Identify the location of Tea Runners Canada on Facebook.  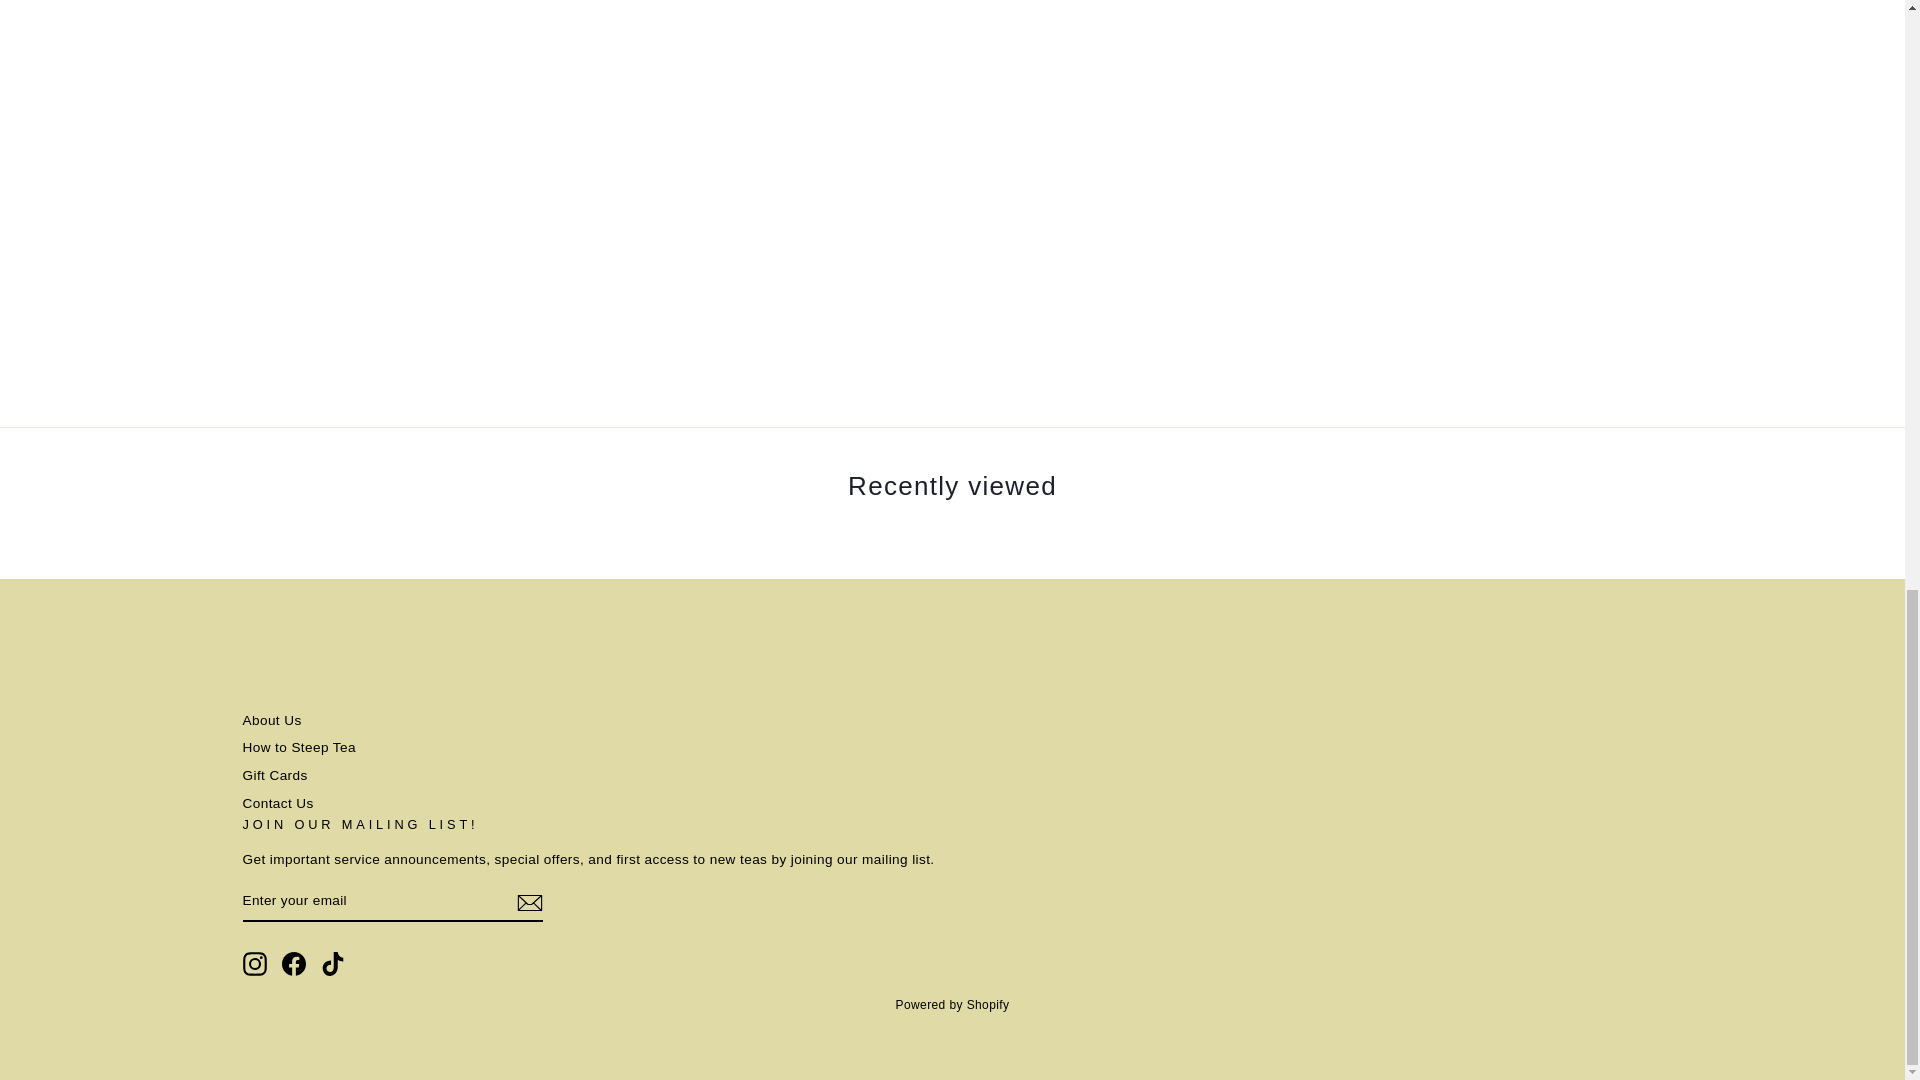
(294, 964).